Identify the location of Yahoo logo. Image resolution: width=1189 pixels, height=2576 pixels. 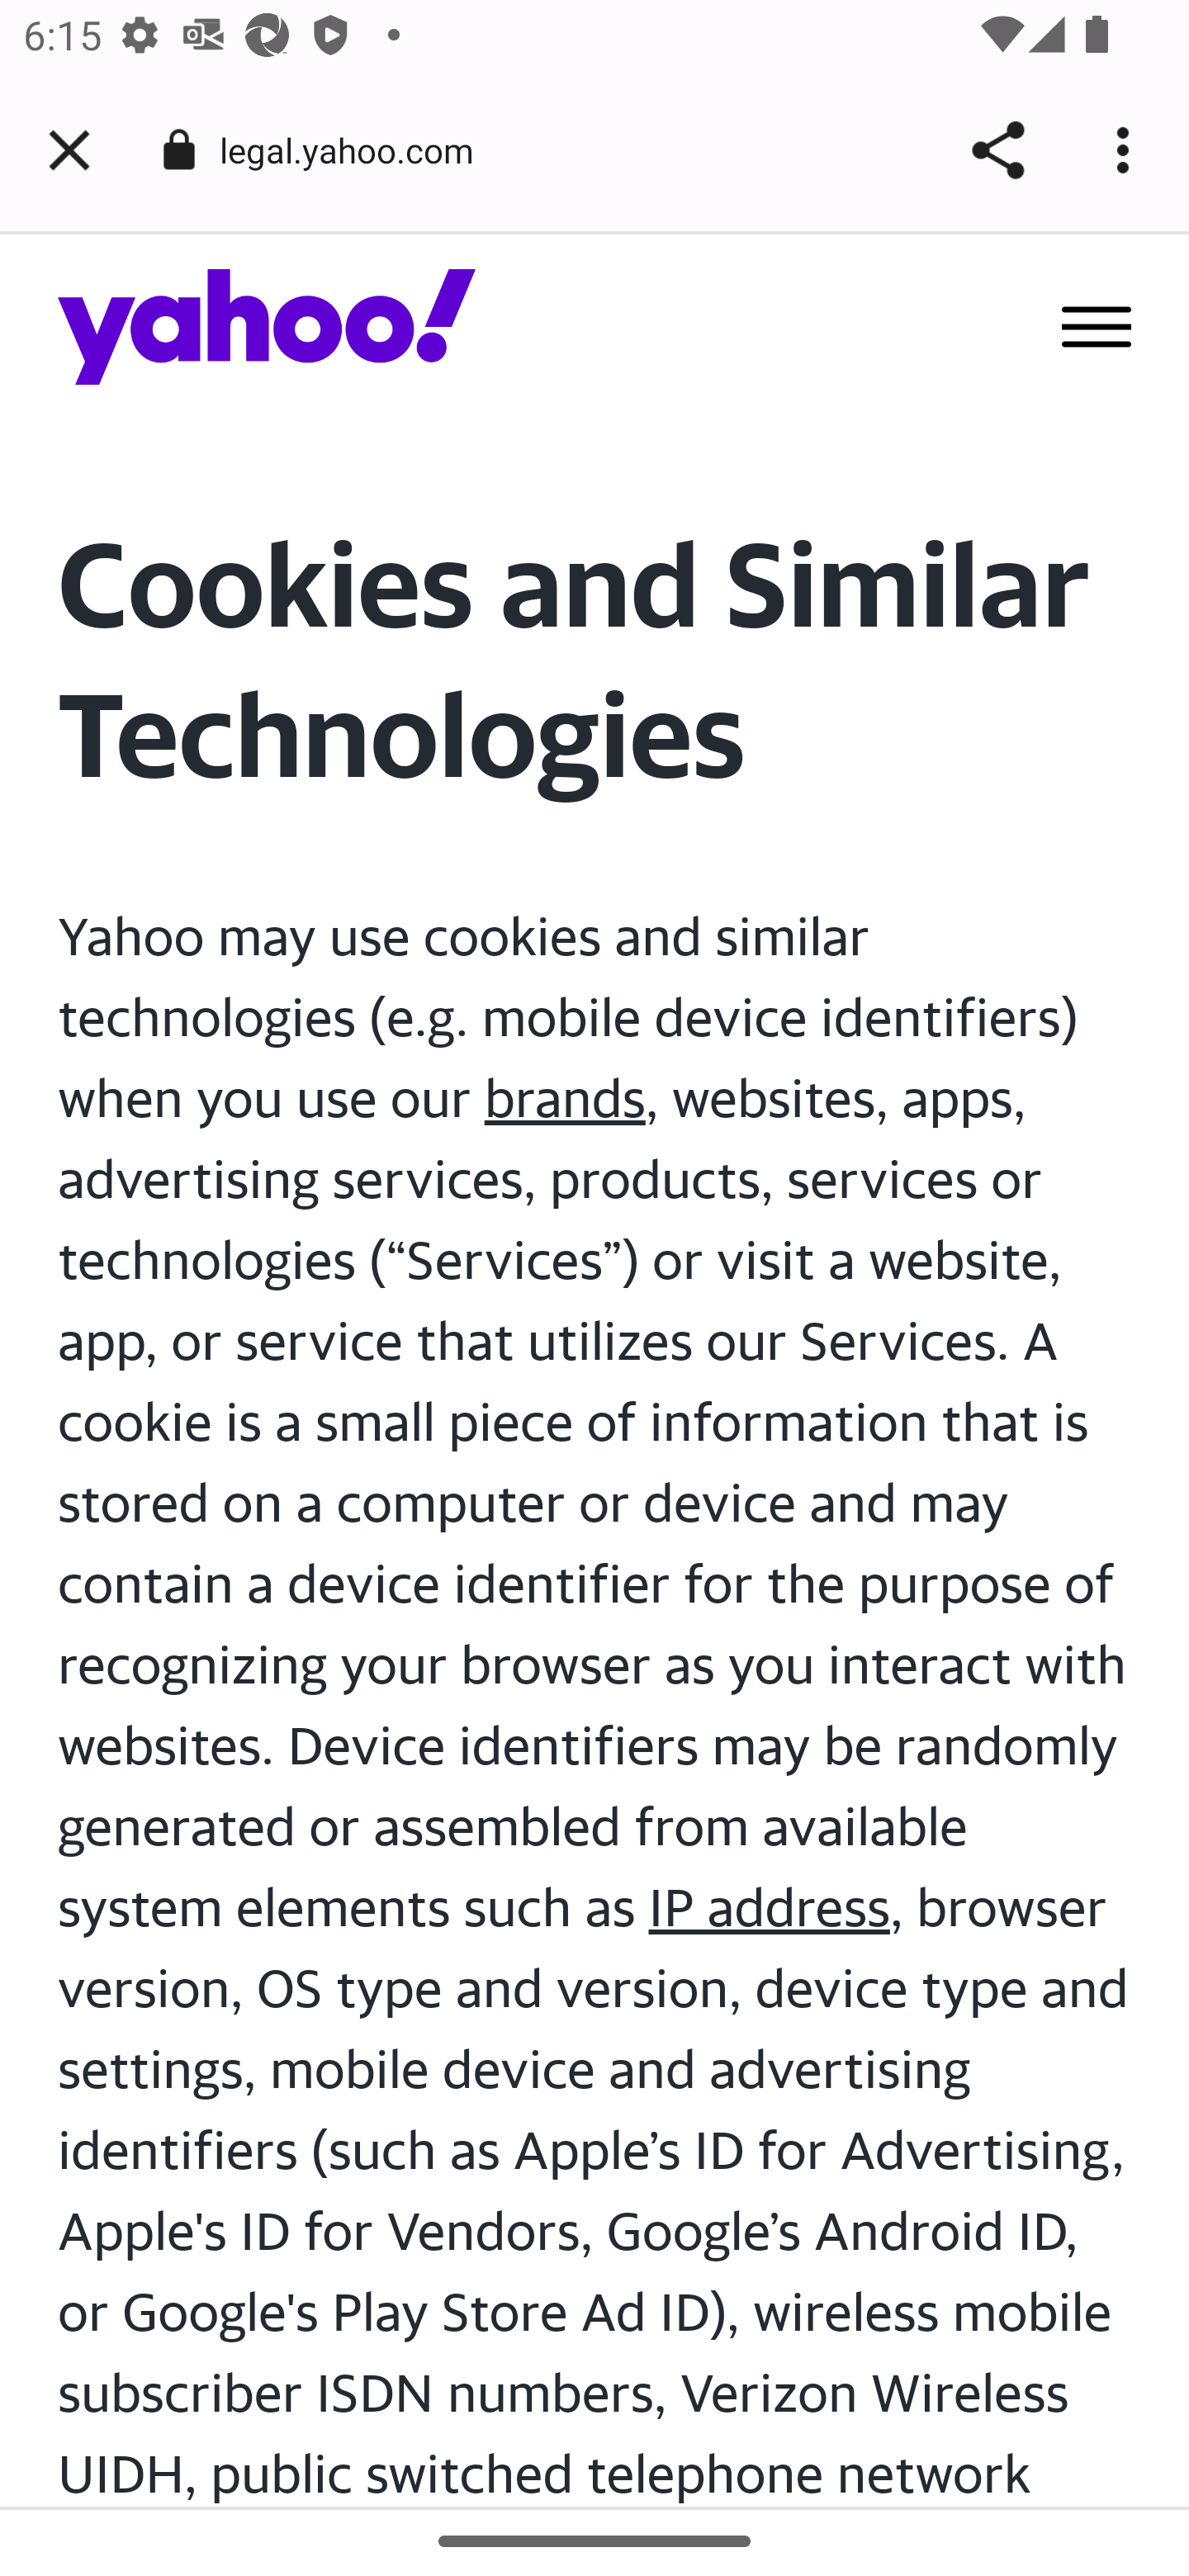
(268, 325).